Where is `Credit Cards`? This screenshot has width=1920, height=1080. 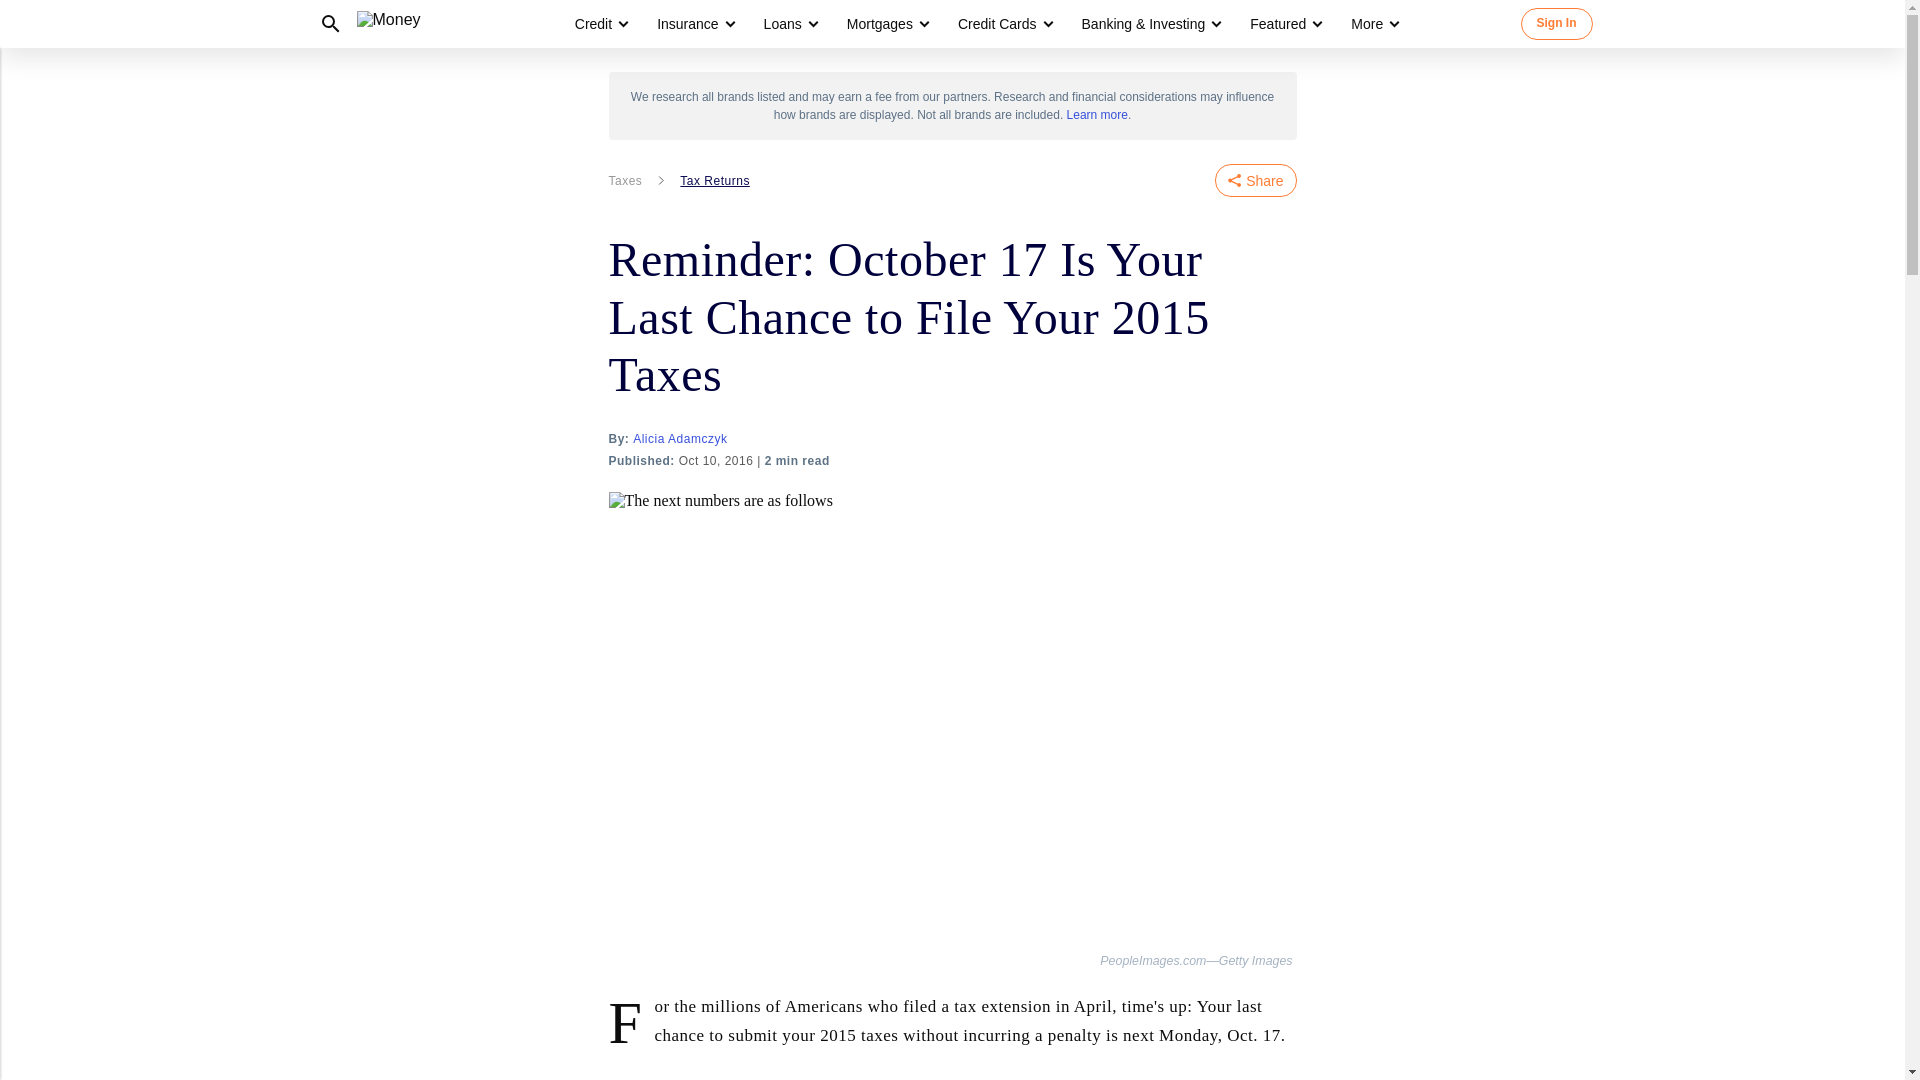 Credit Cards is located at coordinates (1004, 24).